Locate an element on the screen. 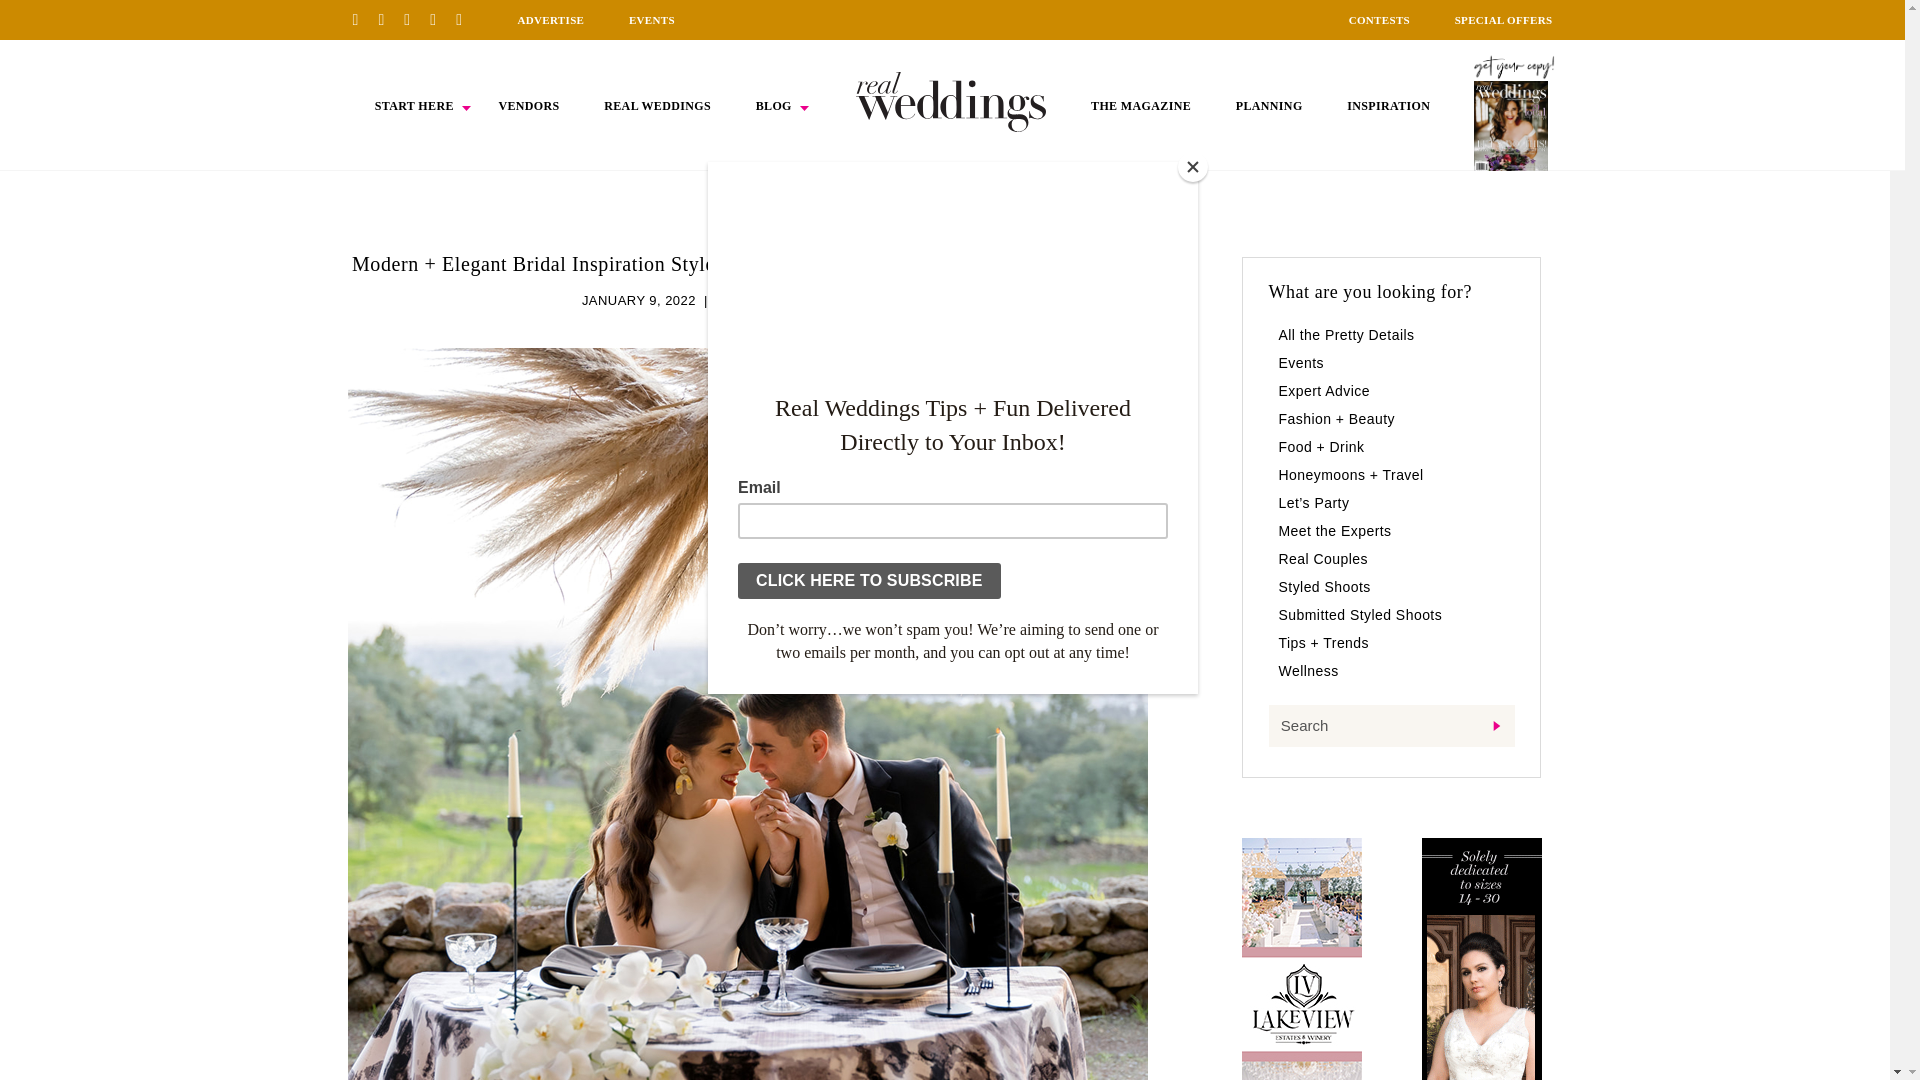 This screenshot has width=1920, height=1080. HOME is located at coordinates (951, 101).